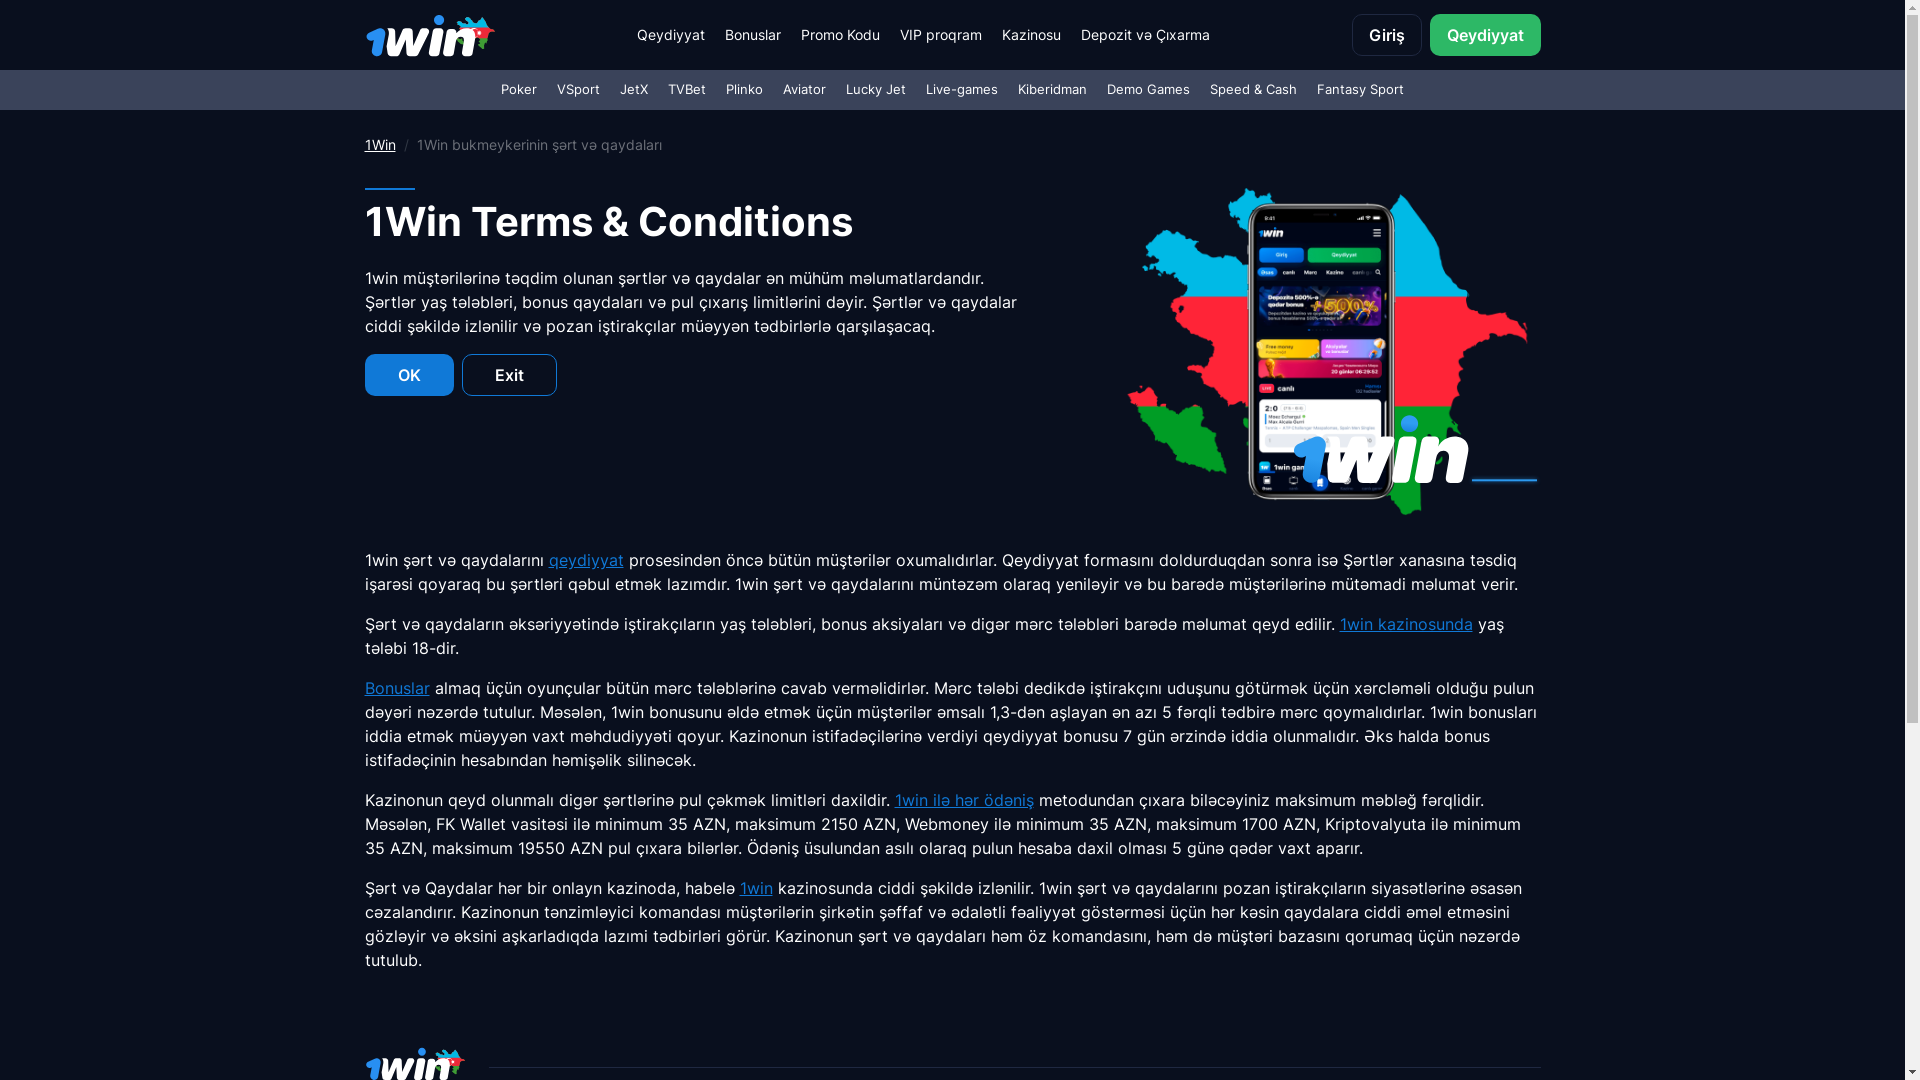 The image size is (1920, 1080). I want to click on Speed & Cash, so click(1254, 90).